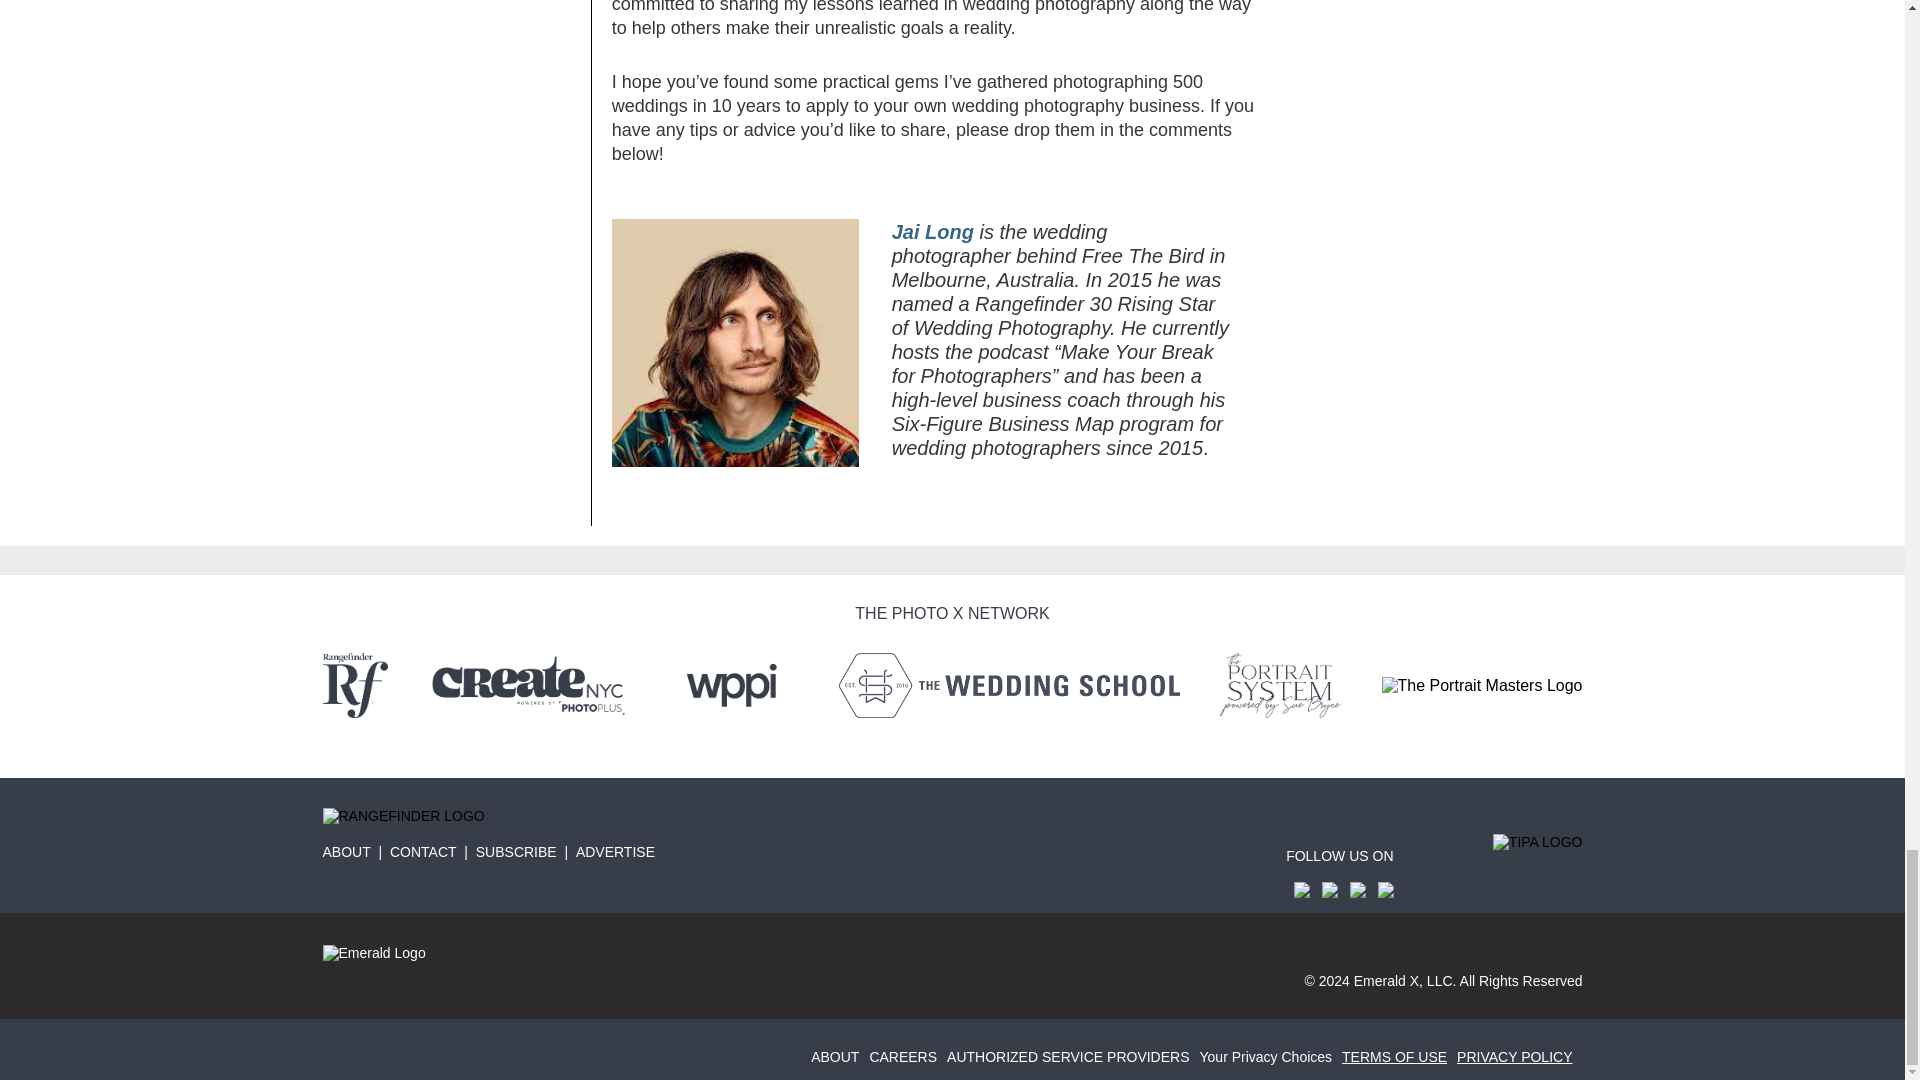 The width and height of the screenshot is (1920, 1080). I want to click on privacy-policy, so click(1520, 1056).